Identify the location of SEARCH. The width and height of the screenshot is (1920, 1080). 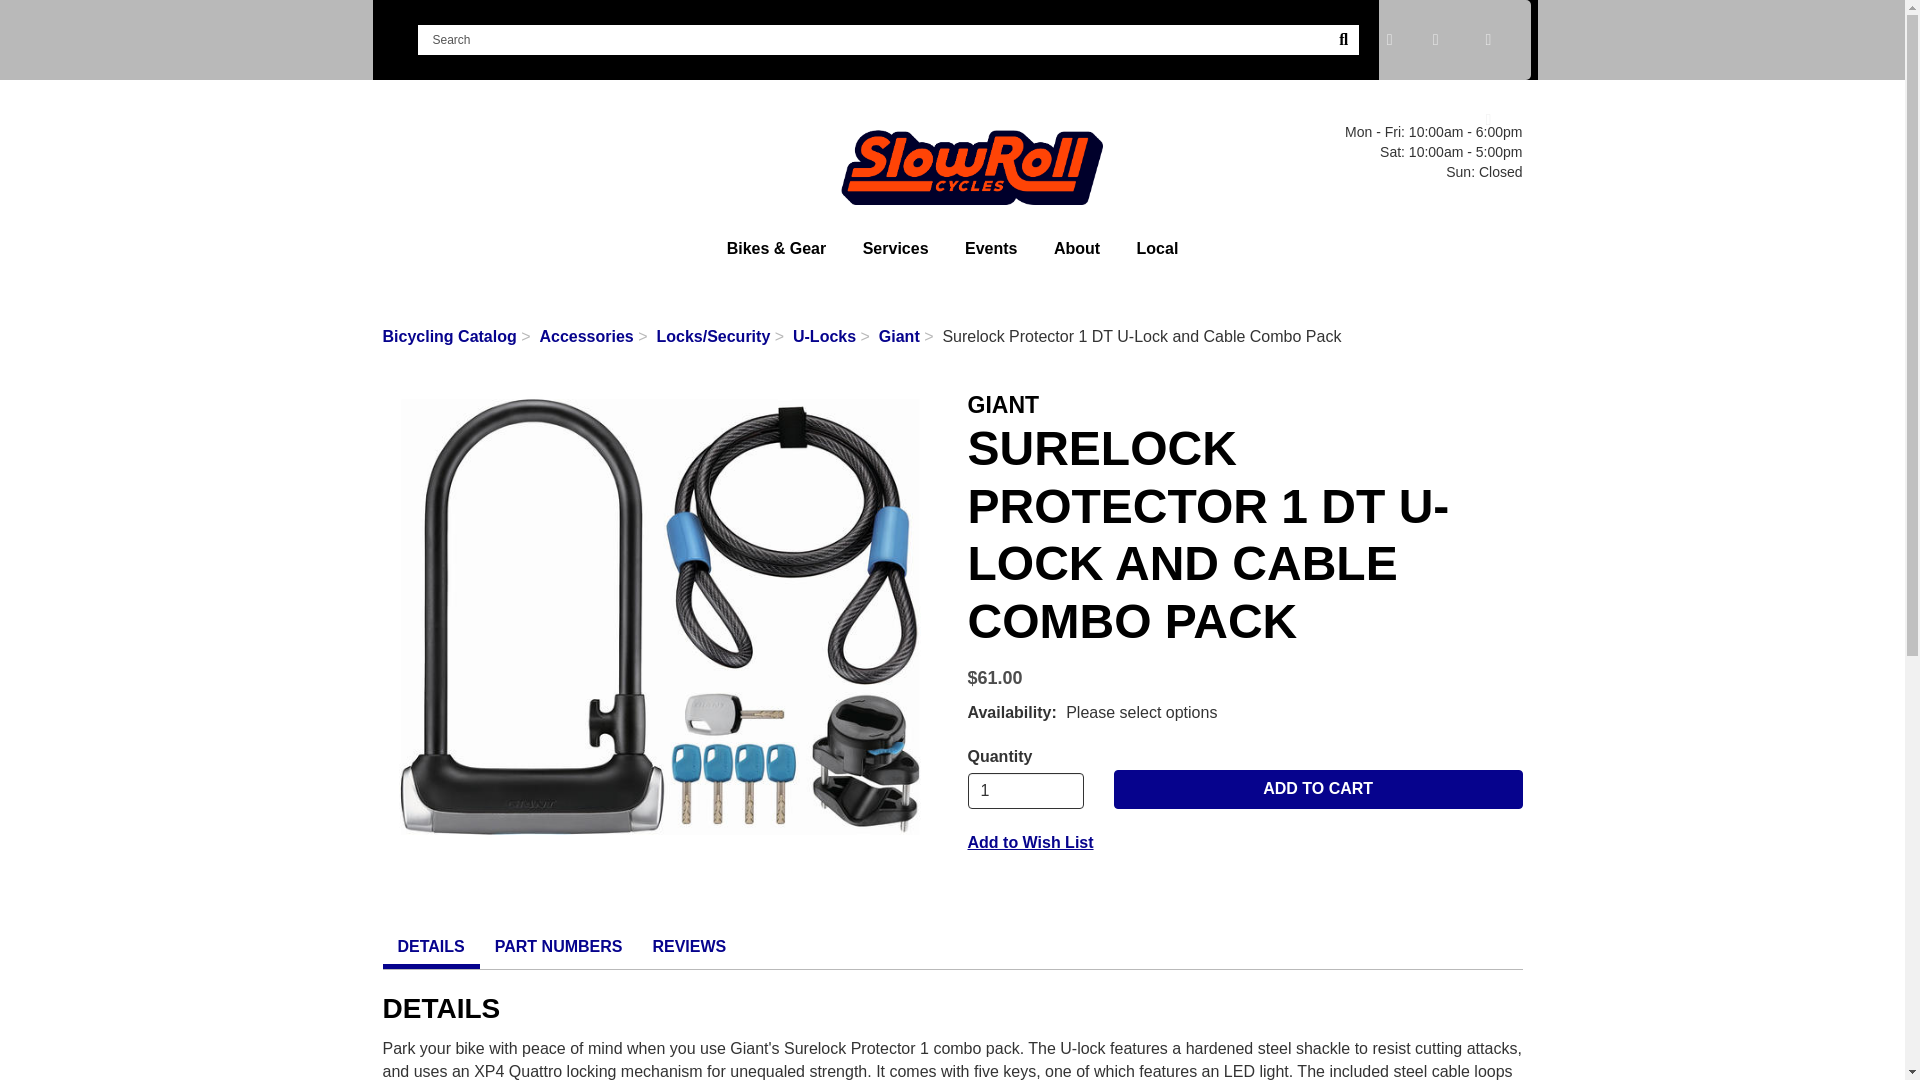
(1344, 40).